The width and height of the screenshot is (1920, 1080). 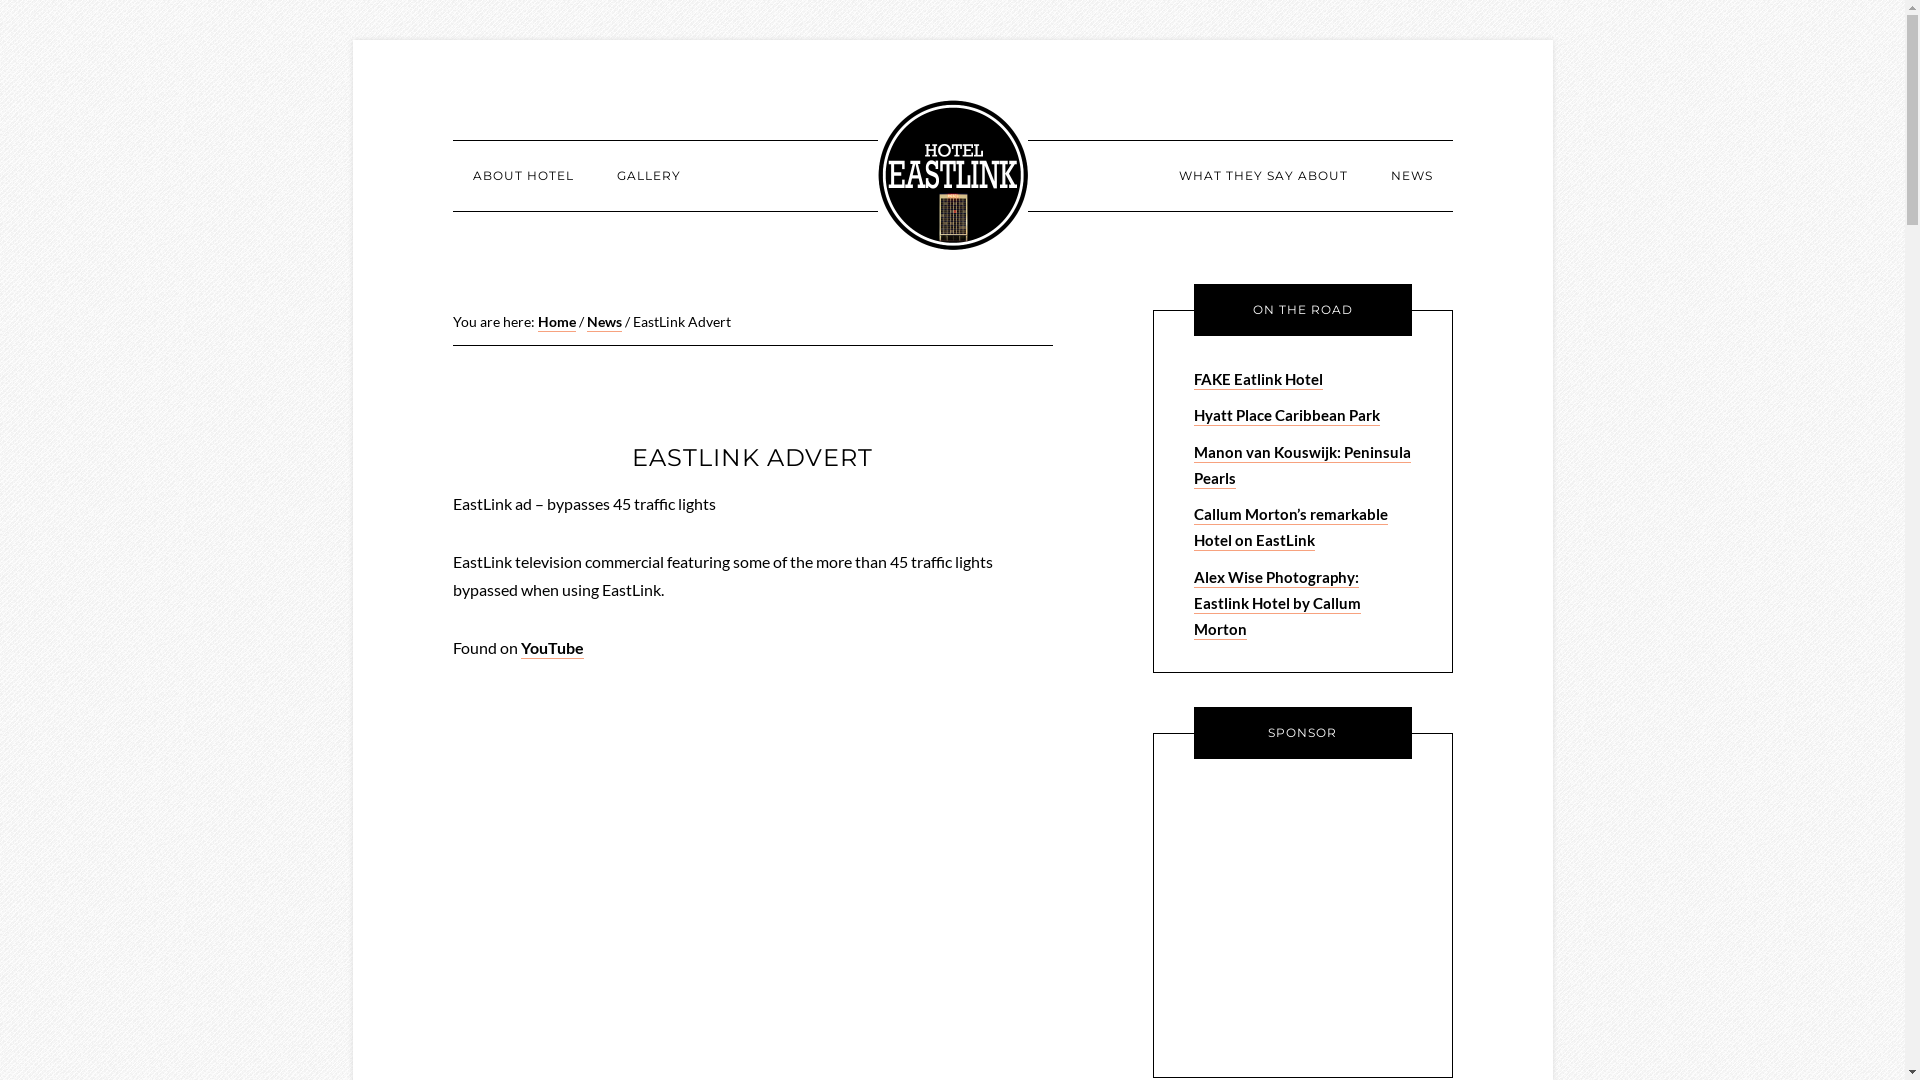 What do you see at coordinates (648, 176) in the screenshot?
I see `GALLERY` at bounding box center [648, 176].